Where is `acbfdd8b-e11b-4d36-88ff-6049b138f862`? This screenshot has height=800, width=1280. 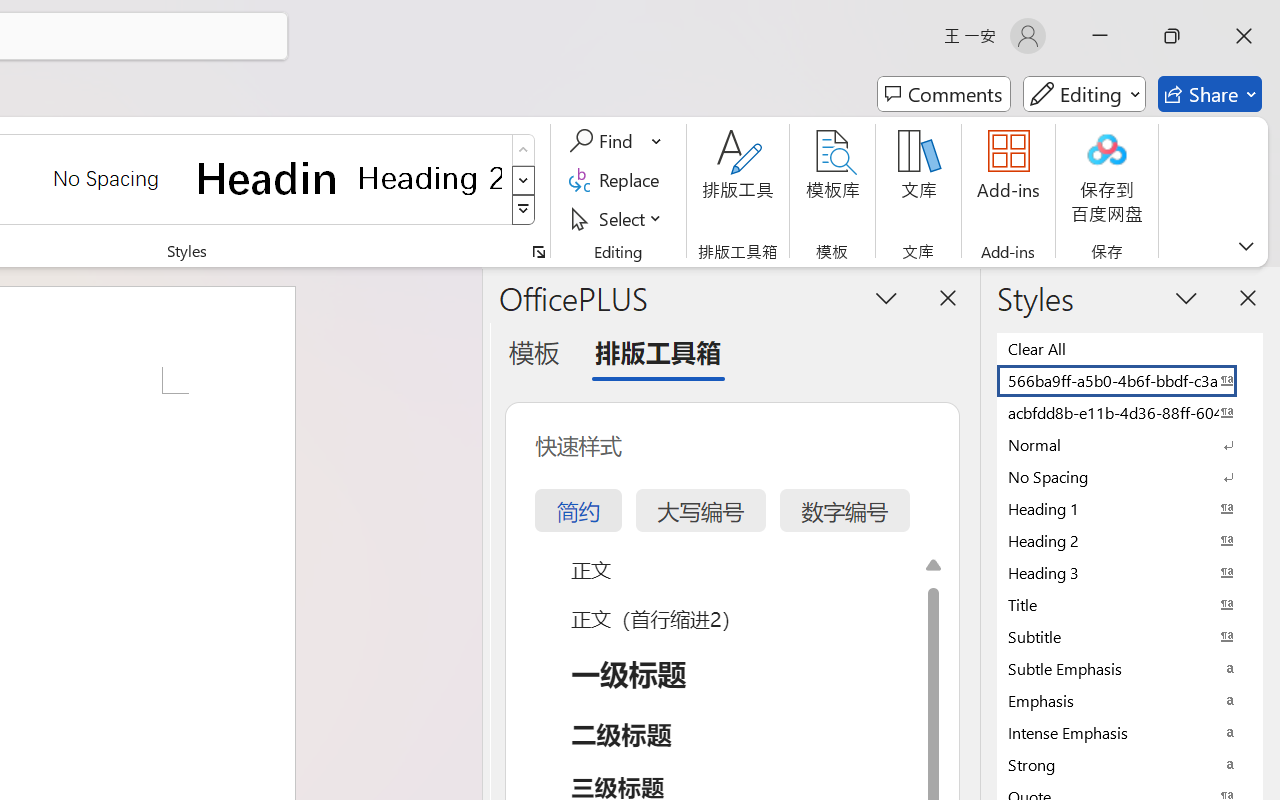
acbfdd8b-e11b-4d36-88ff-6049b138f862 is located at coordinates (1130, 412).